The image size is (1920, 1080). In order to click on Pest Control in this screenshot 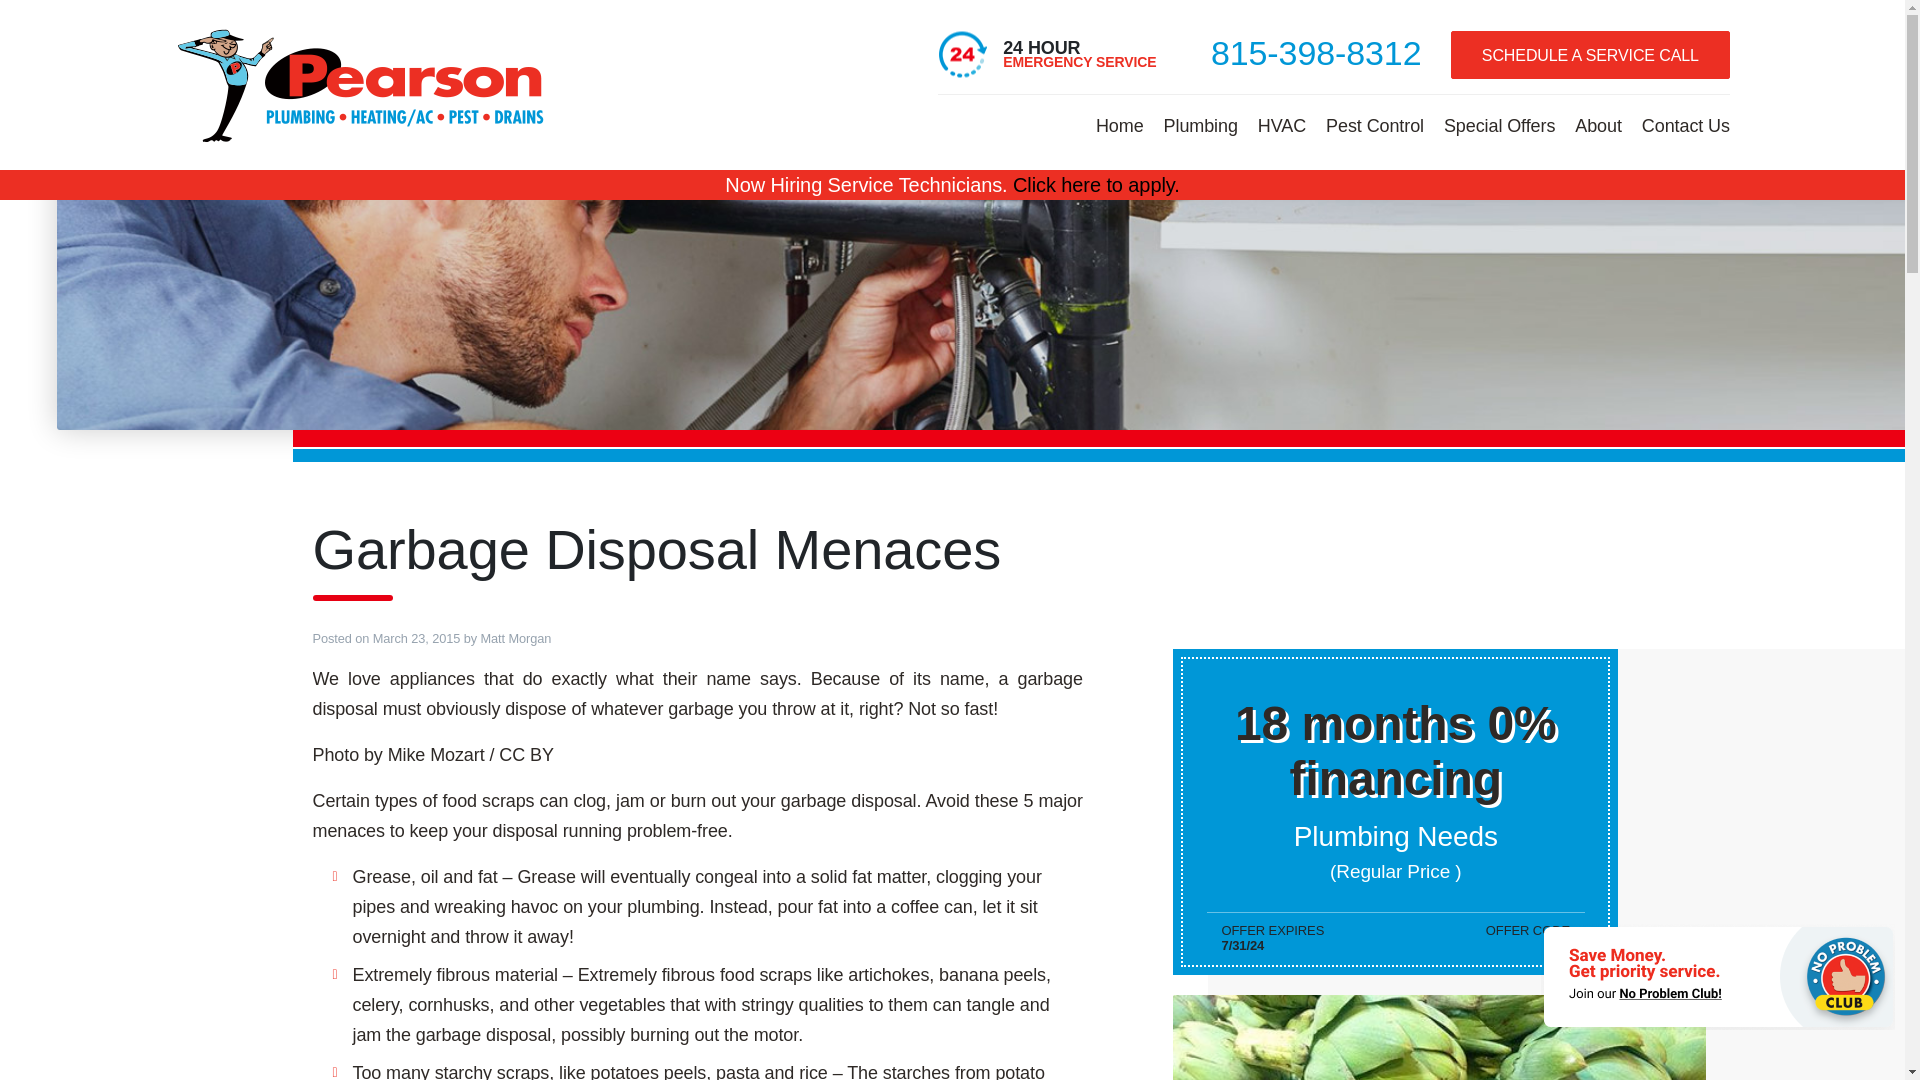, I will do `click(1374, 124)`.